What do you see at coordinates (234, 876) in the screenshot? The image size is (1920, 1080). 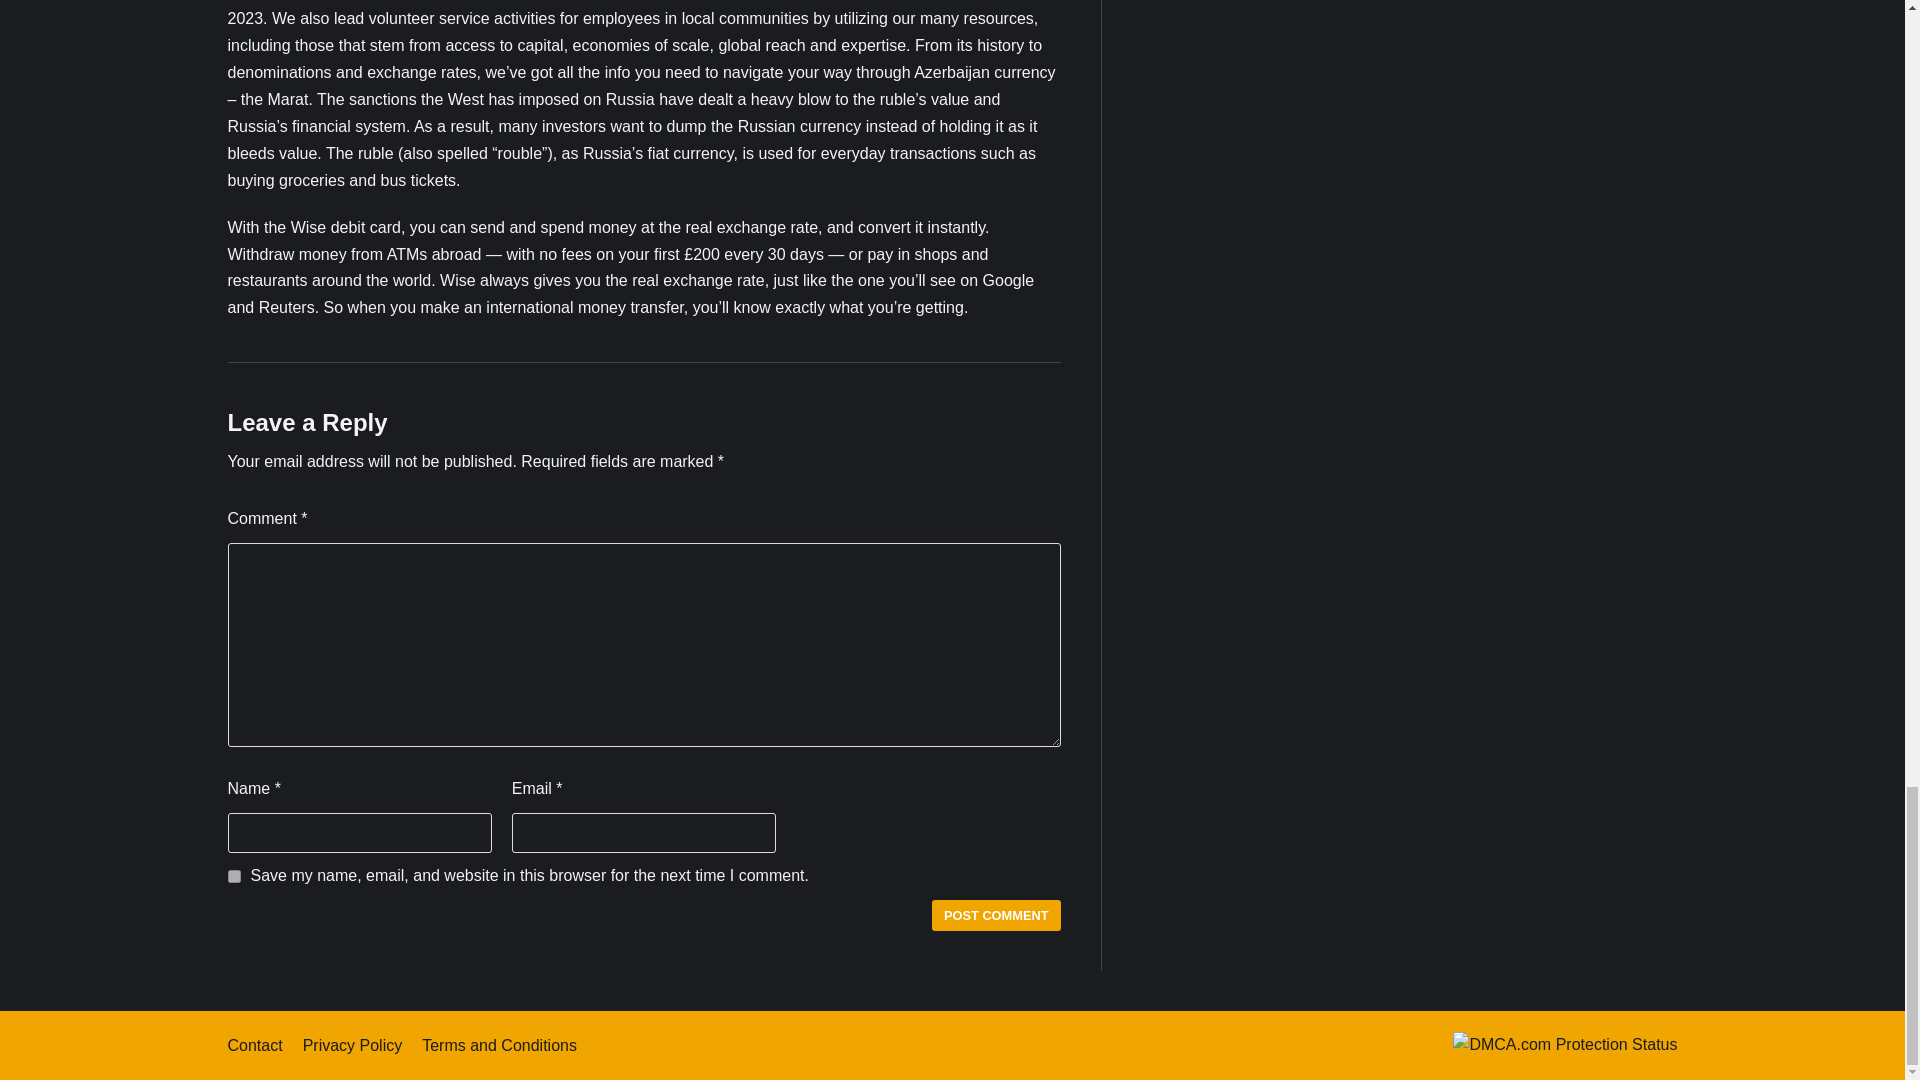 I see `yes` at bounding box center [234, 876].